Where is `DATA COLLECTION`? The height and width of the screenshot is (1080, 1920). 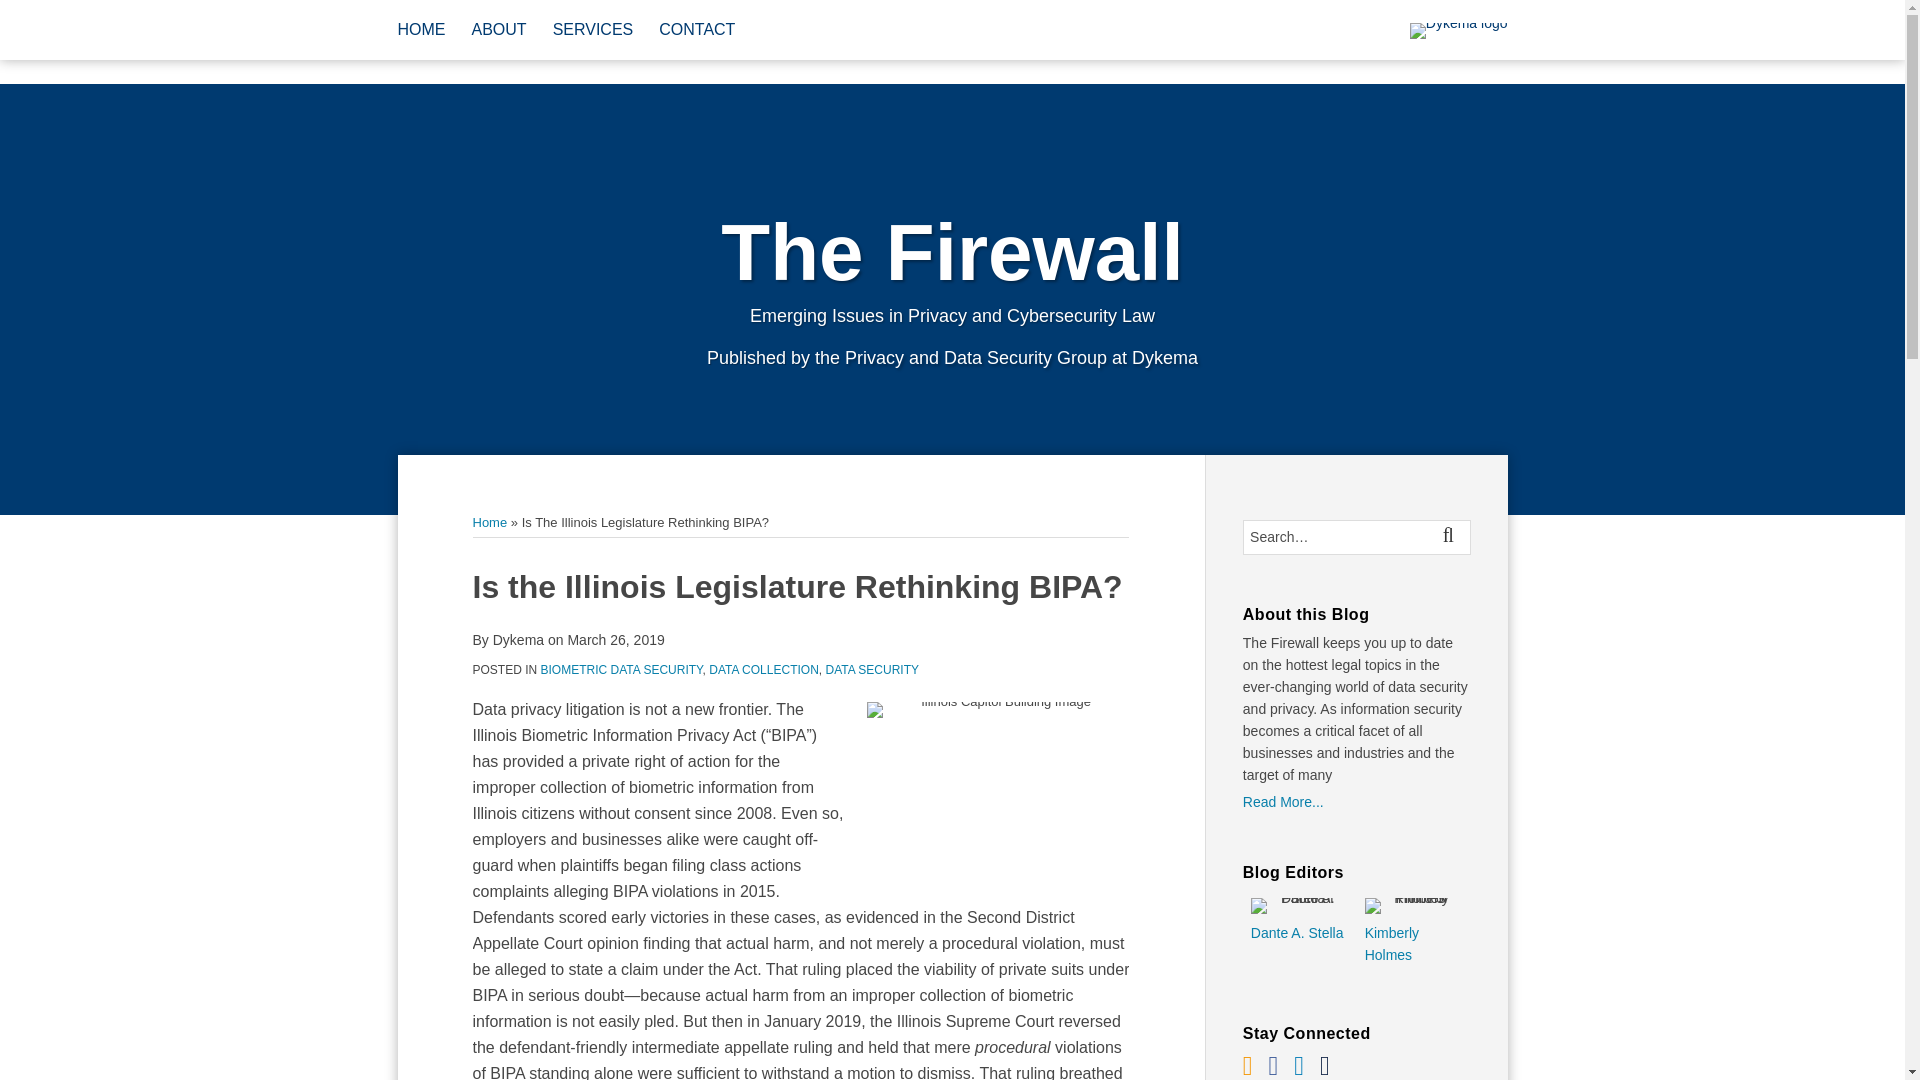 DATA COLLECTION is located at coordinates (764, 670).